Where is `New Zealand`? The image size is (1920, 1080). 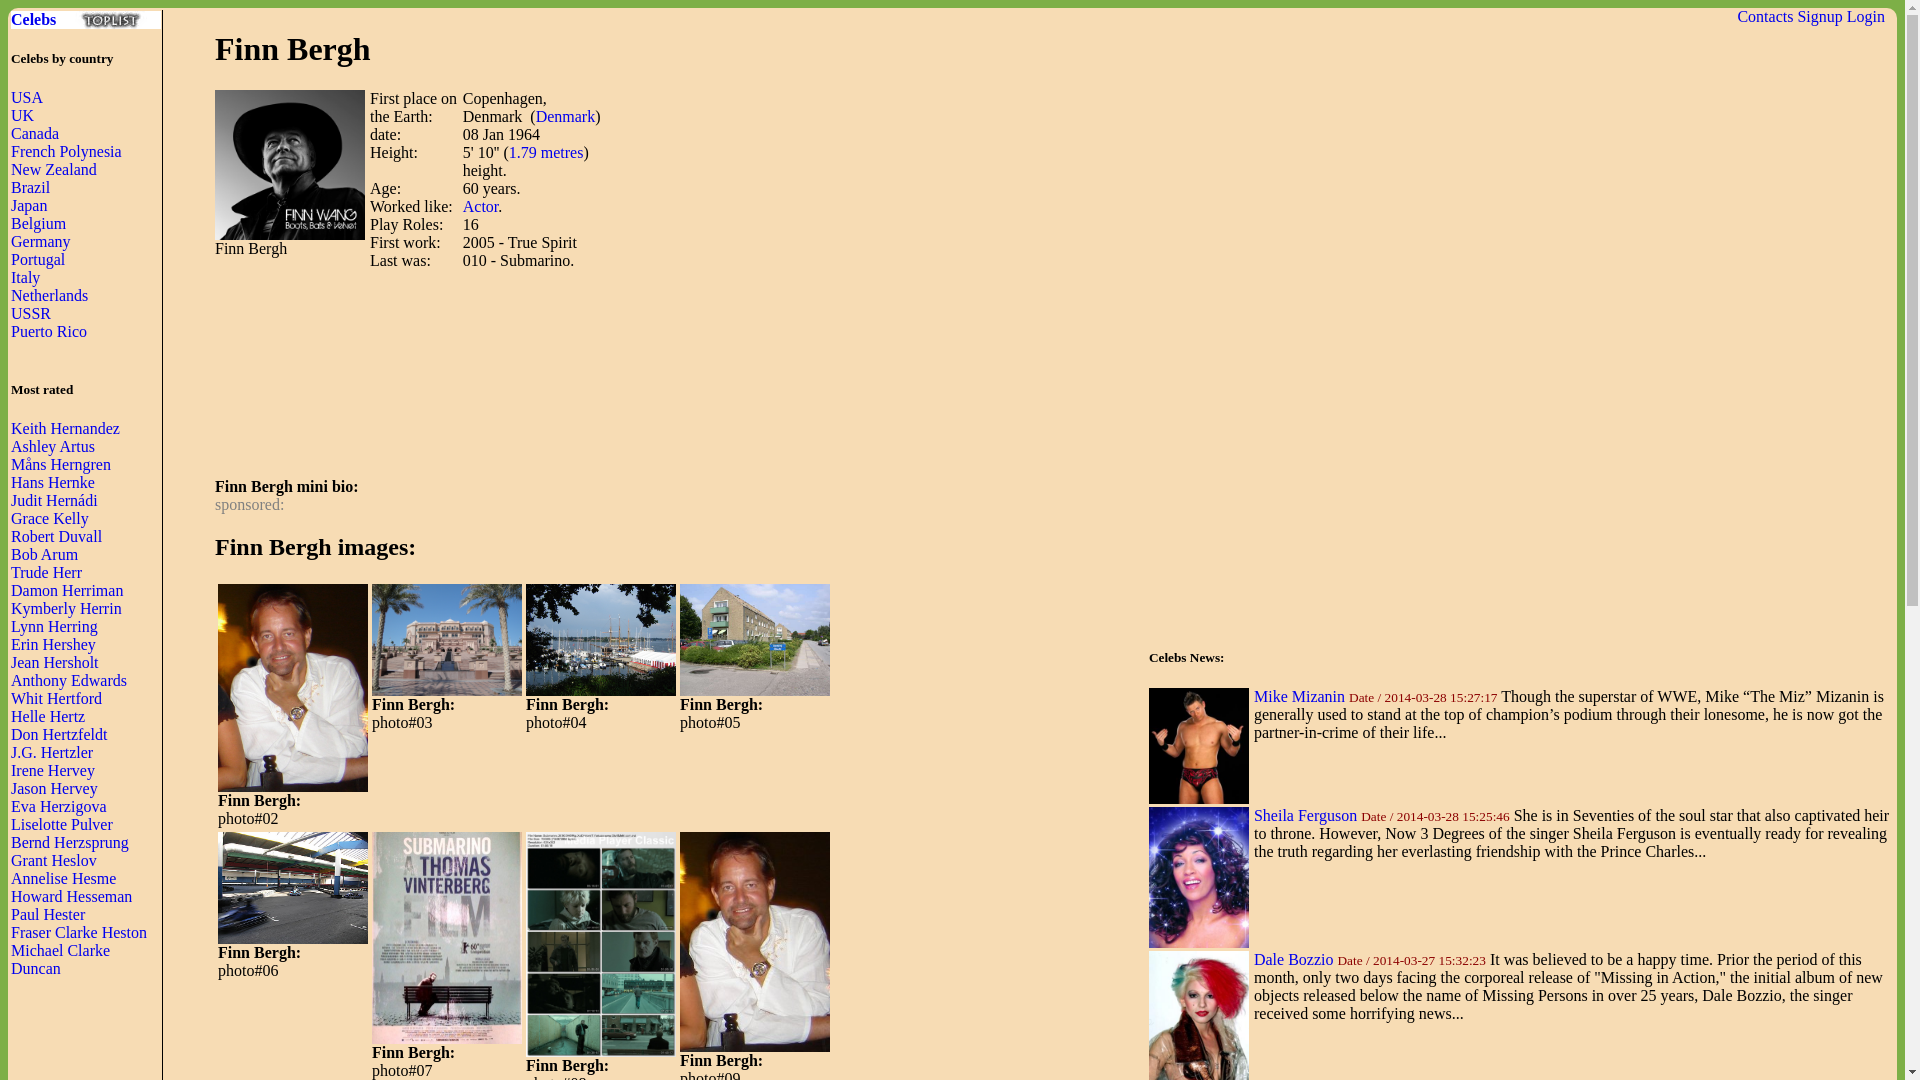 New Zealand is located at coordinates (54, 169).